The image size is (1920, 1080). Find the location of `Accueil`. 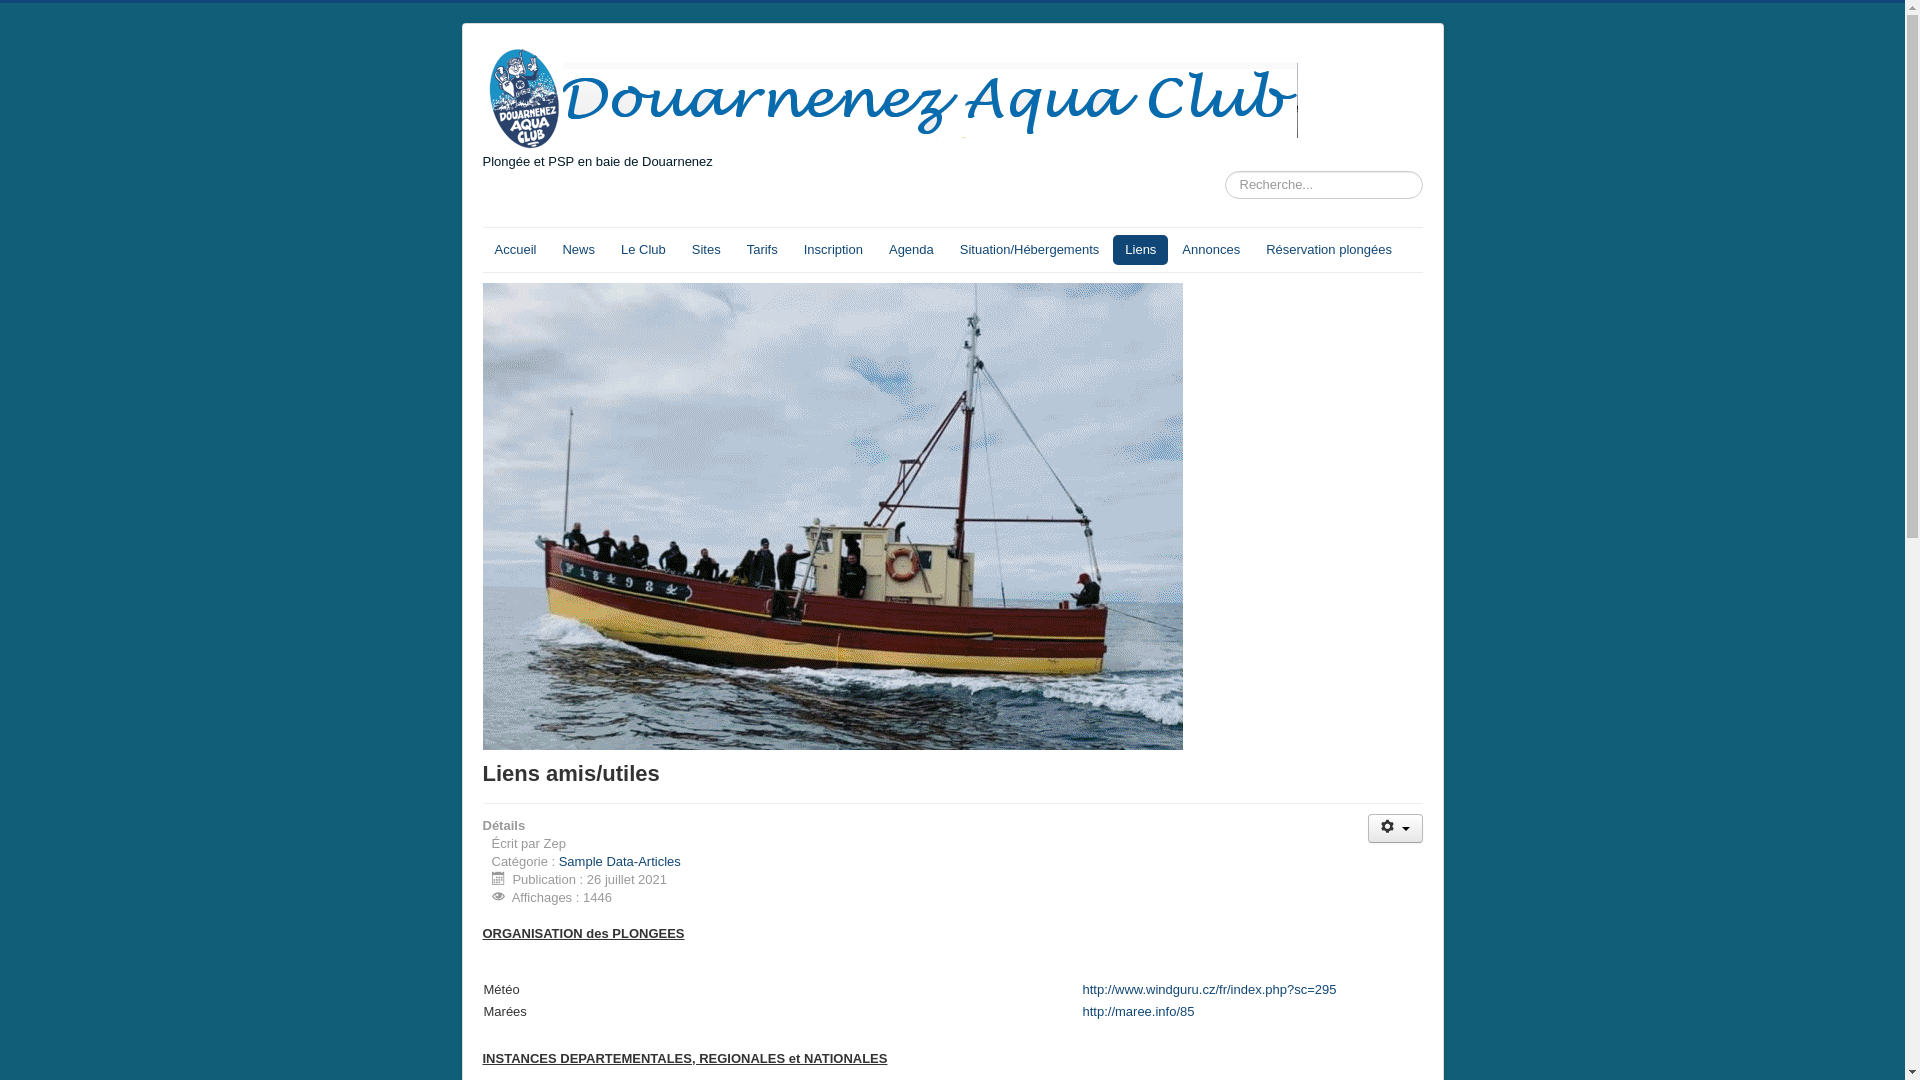

Accueil is located at coordinates (515, 250).